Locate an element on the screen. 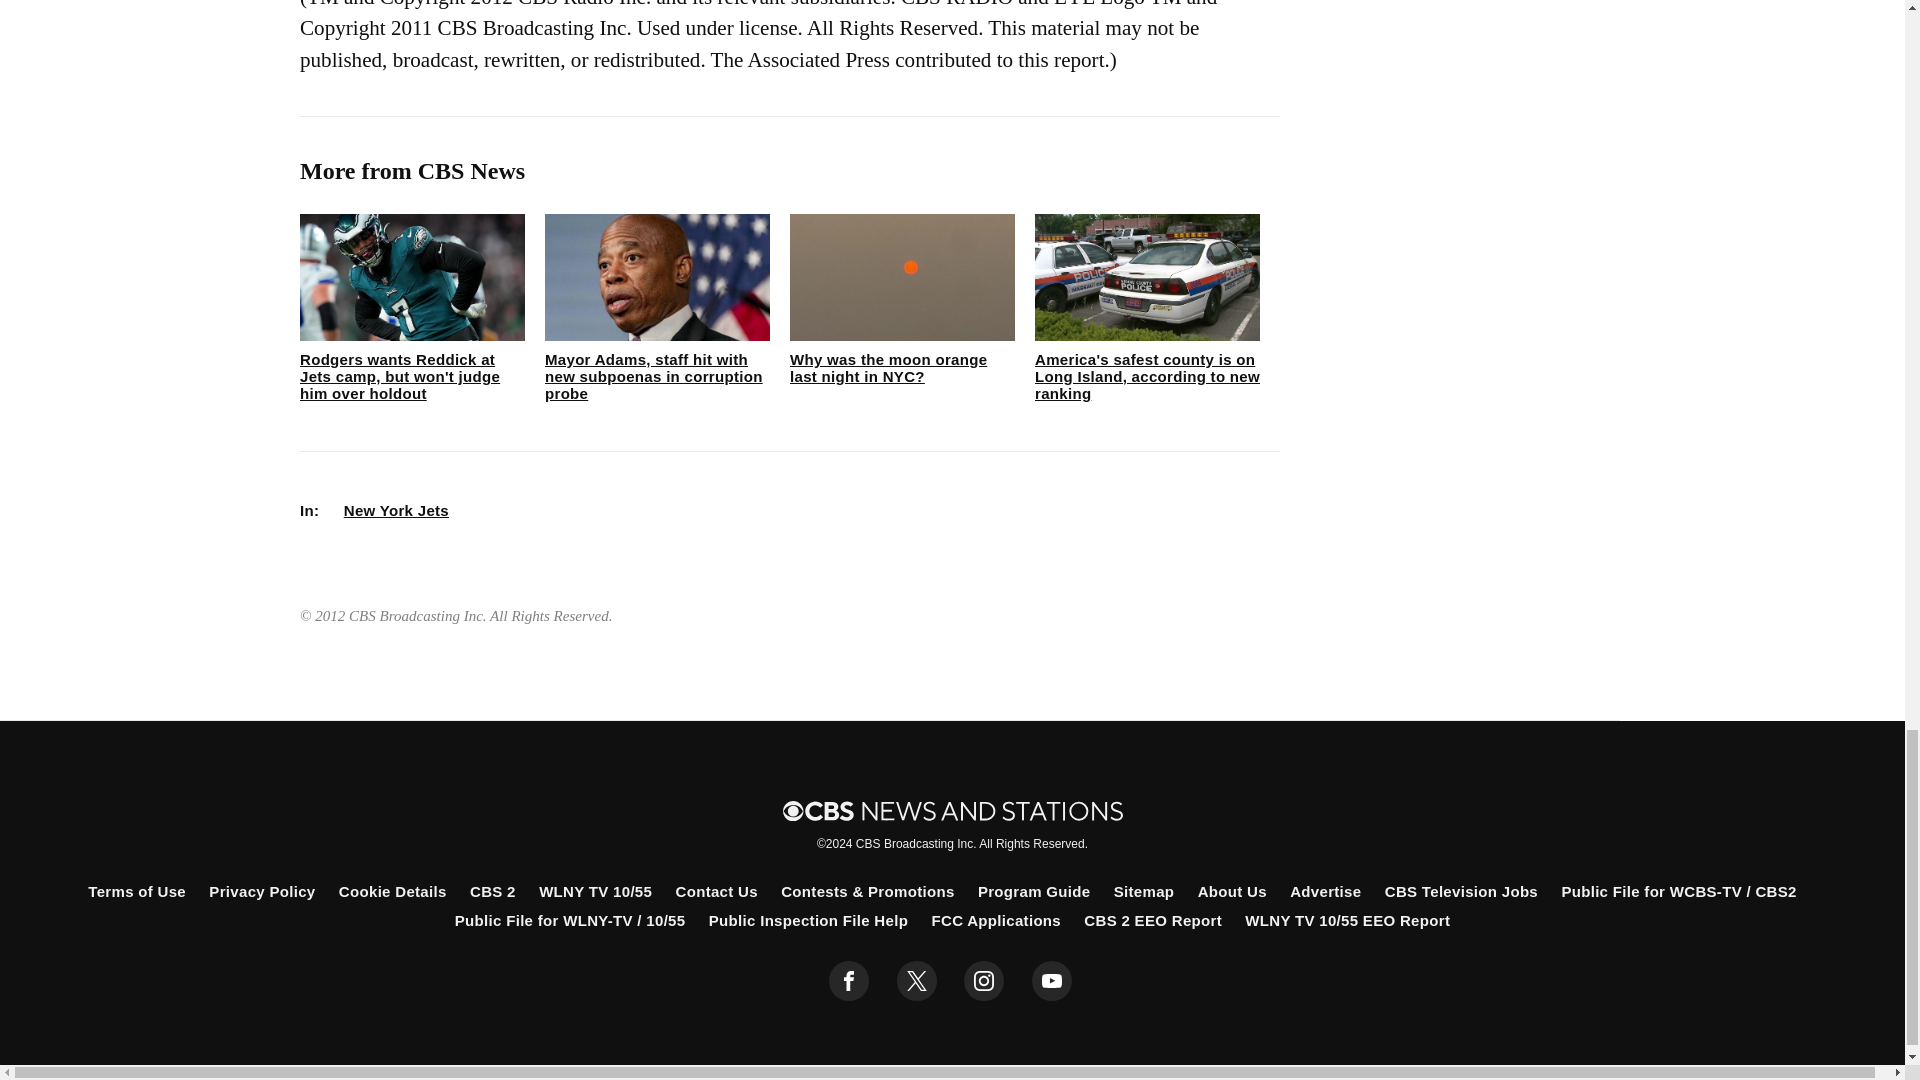  youtube is located at coordinates (1052, 981).